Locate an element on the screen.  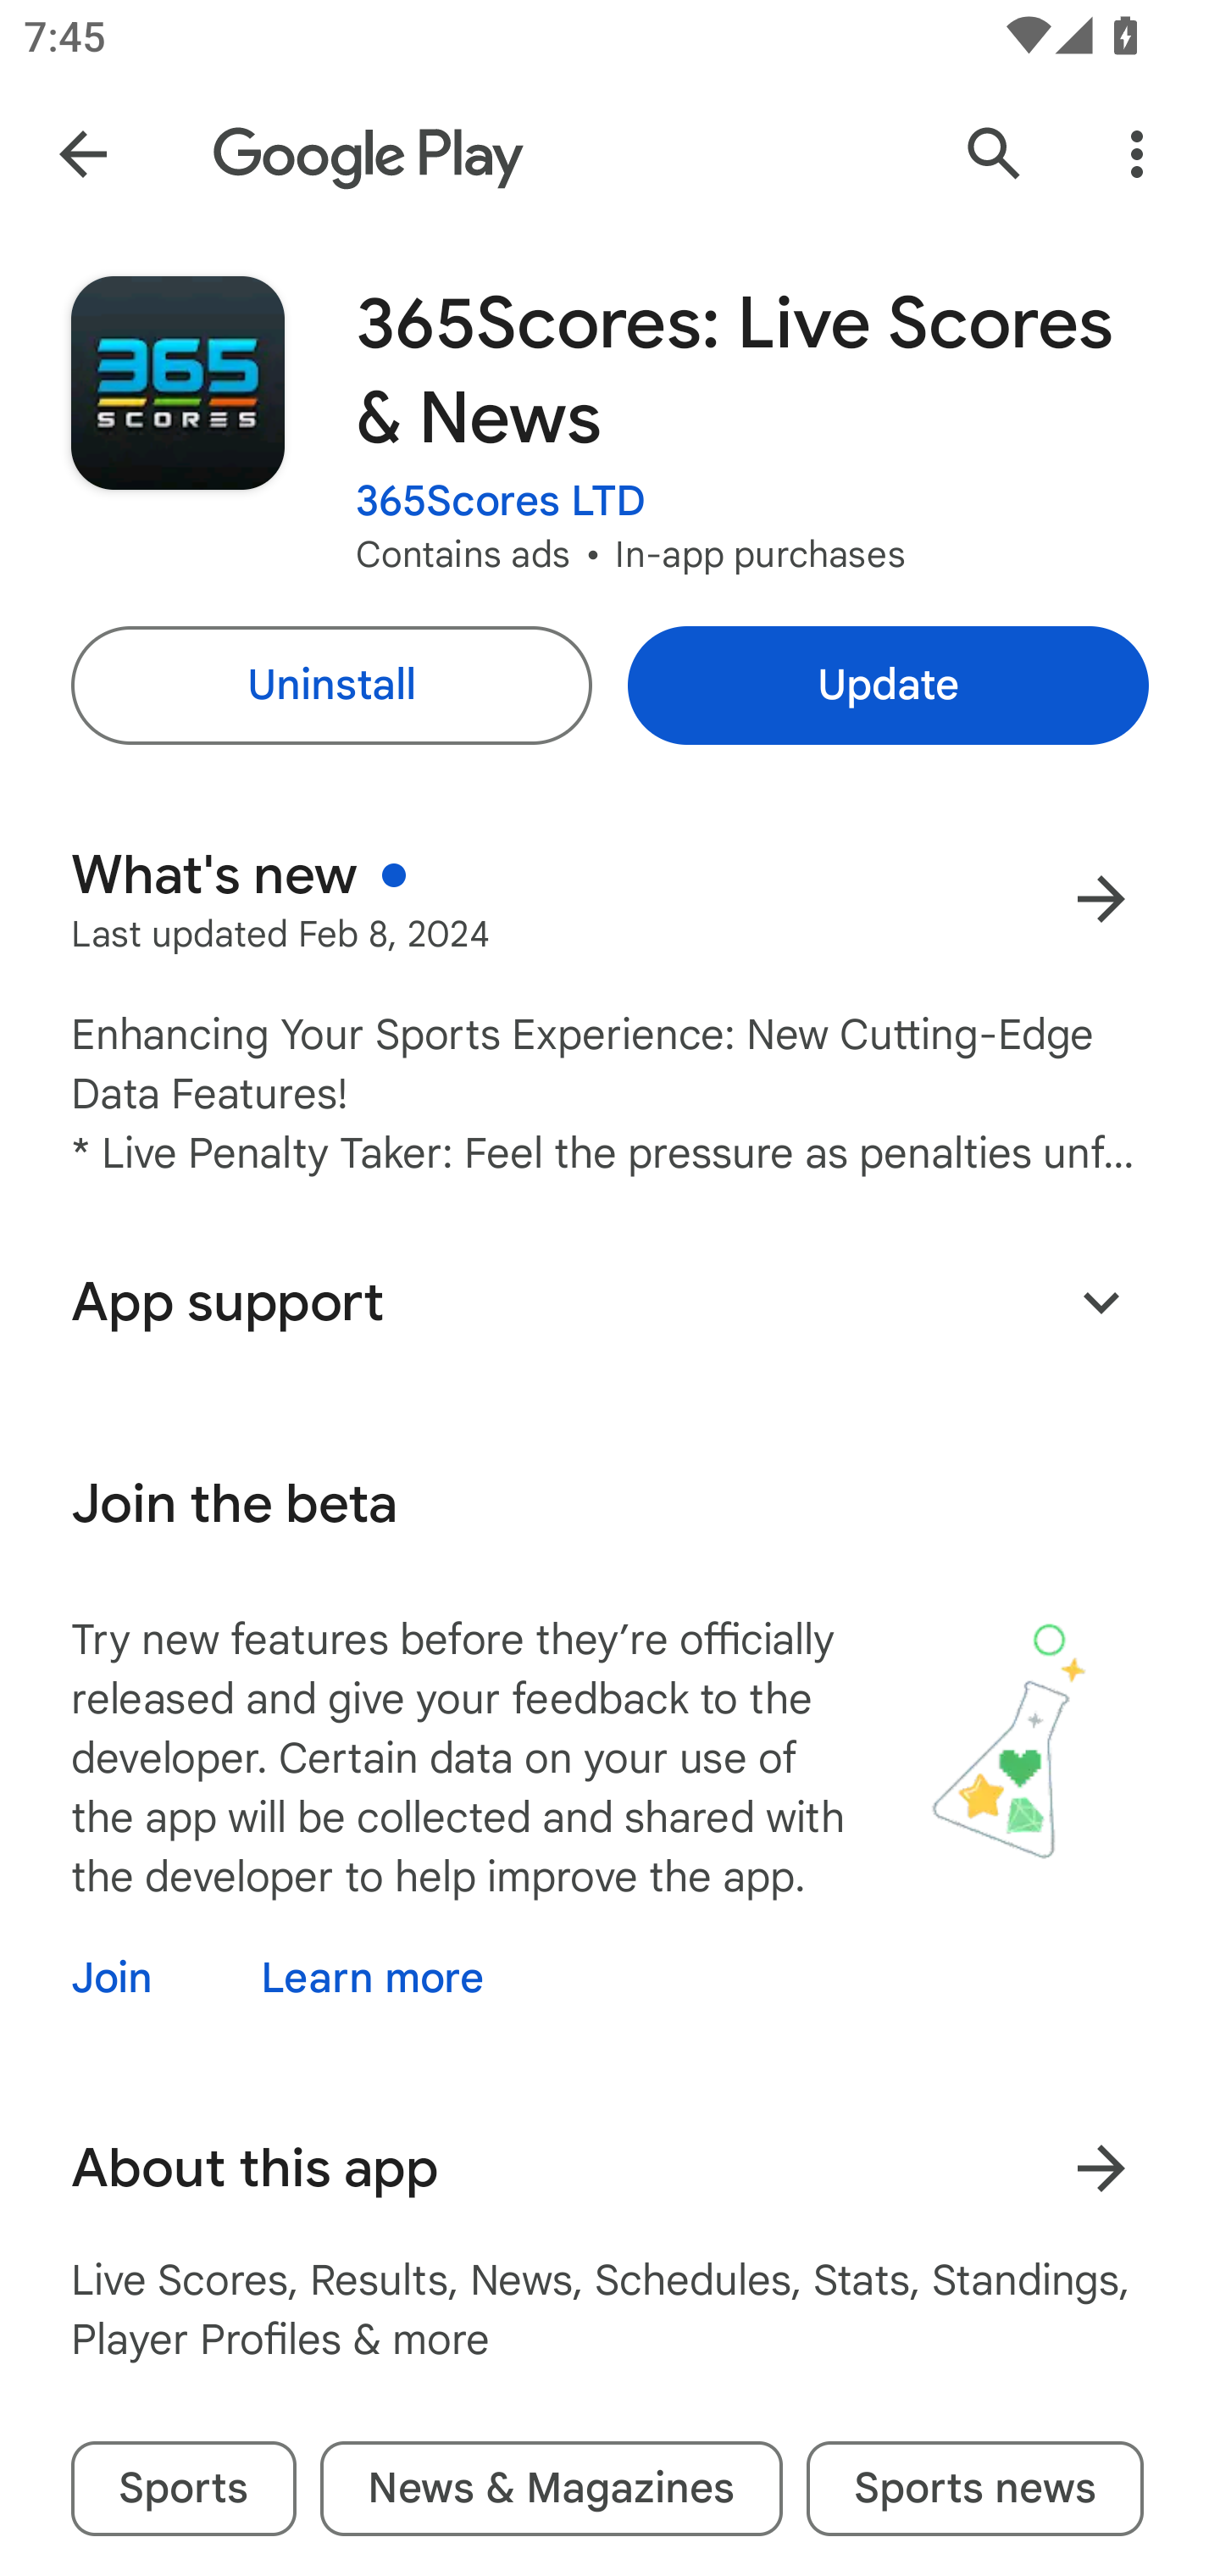
Navigate up is located at coordinates (83, 154).